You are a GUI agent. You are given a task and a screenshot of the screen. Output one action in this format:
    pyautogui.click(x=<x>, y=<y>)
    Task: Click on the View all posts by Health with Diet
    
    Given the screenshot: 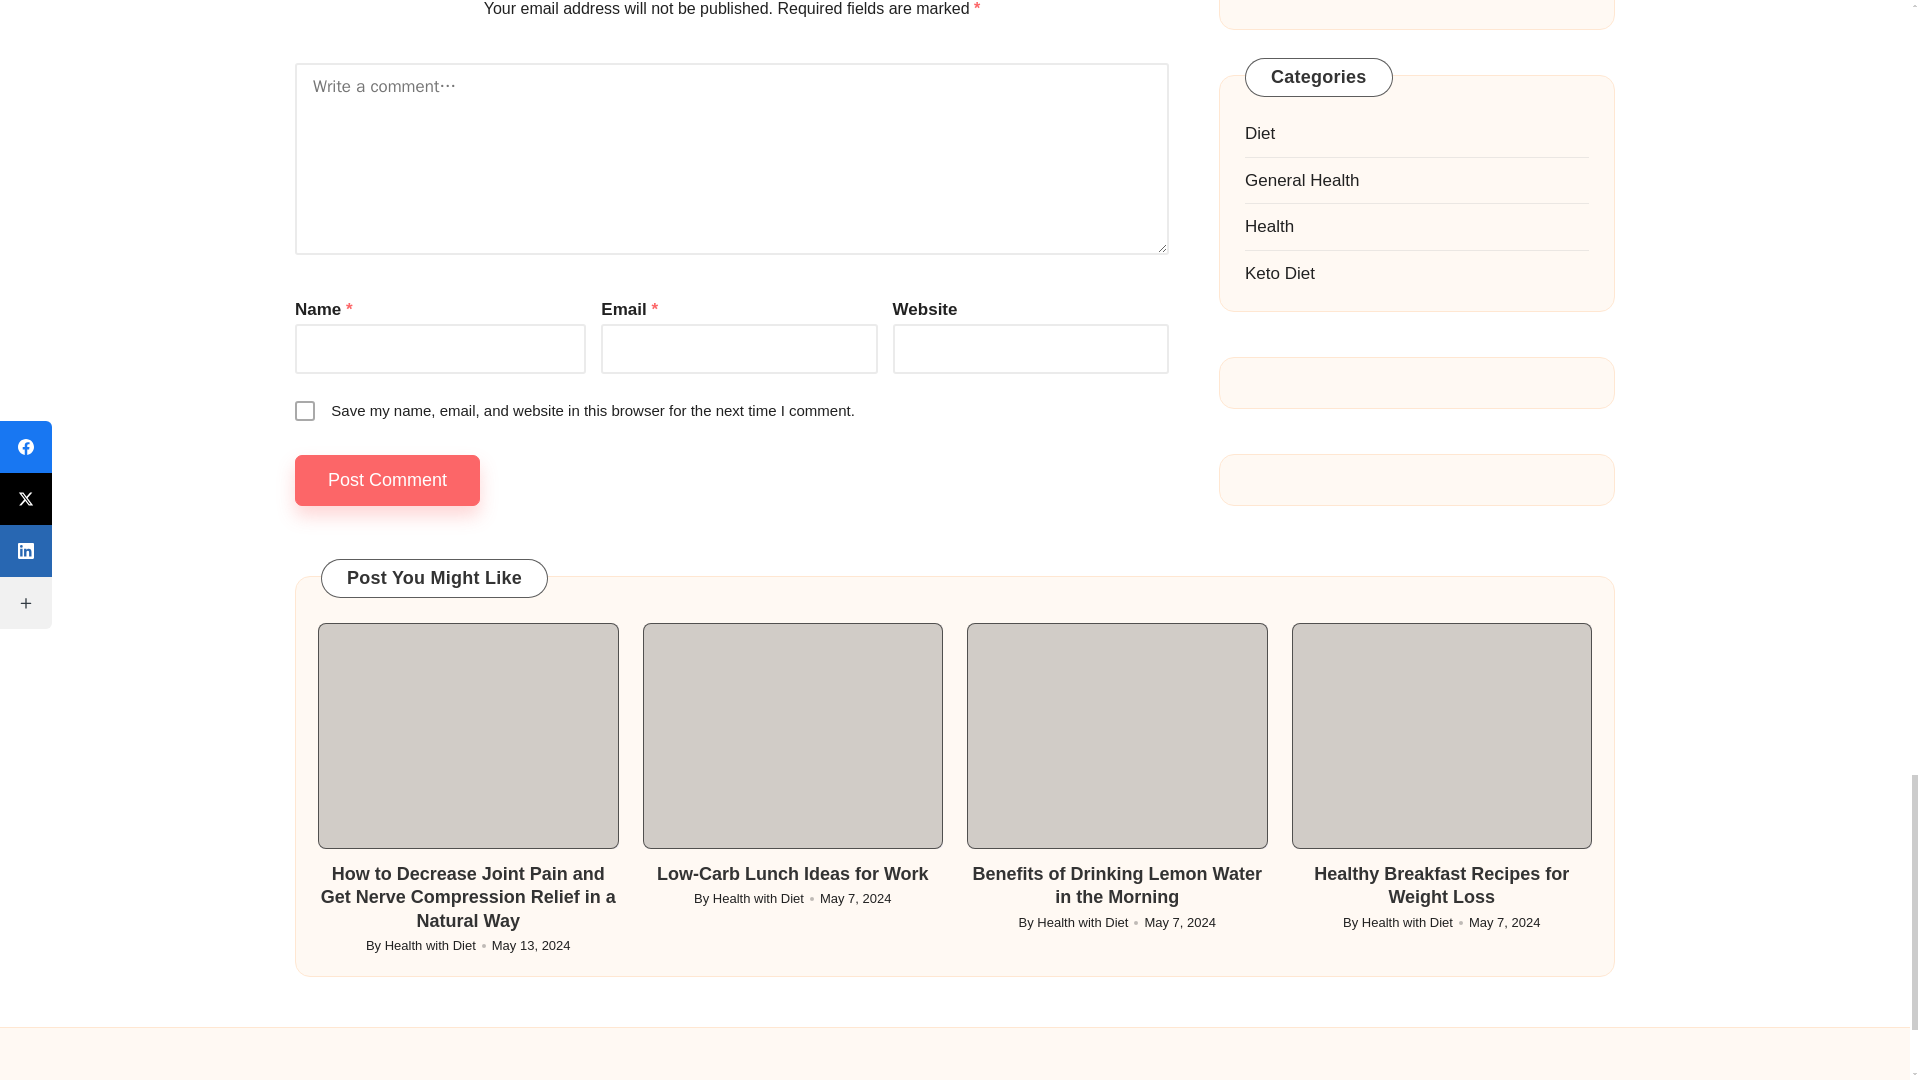 What is the action you would take?
    pyautogui.click(x=1407, y=922)
    